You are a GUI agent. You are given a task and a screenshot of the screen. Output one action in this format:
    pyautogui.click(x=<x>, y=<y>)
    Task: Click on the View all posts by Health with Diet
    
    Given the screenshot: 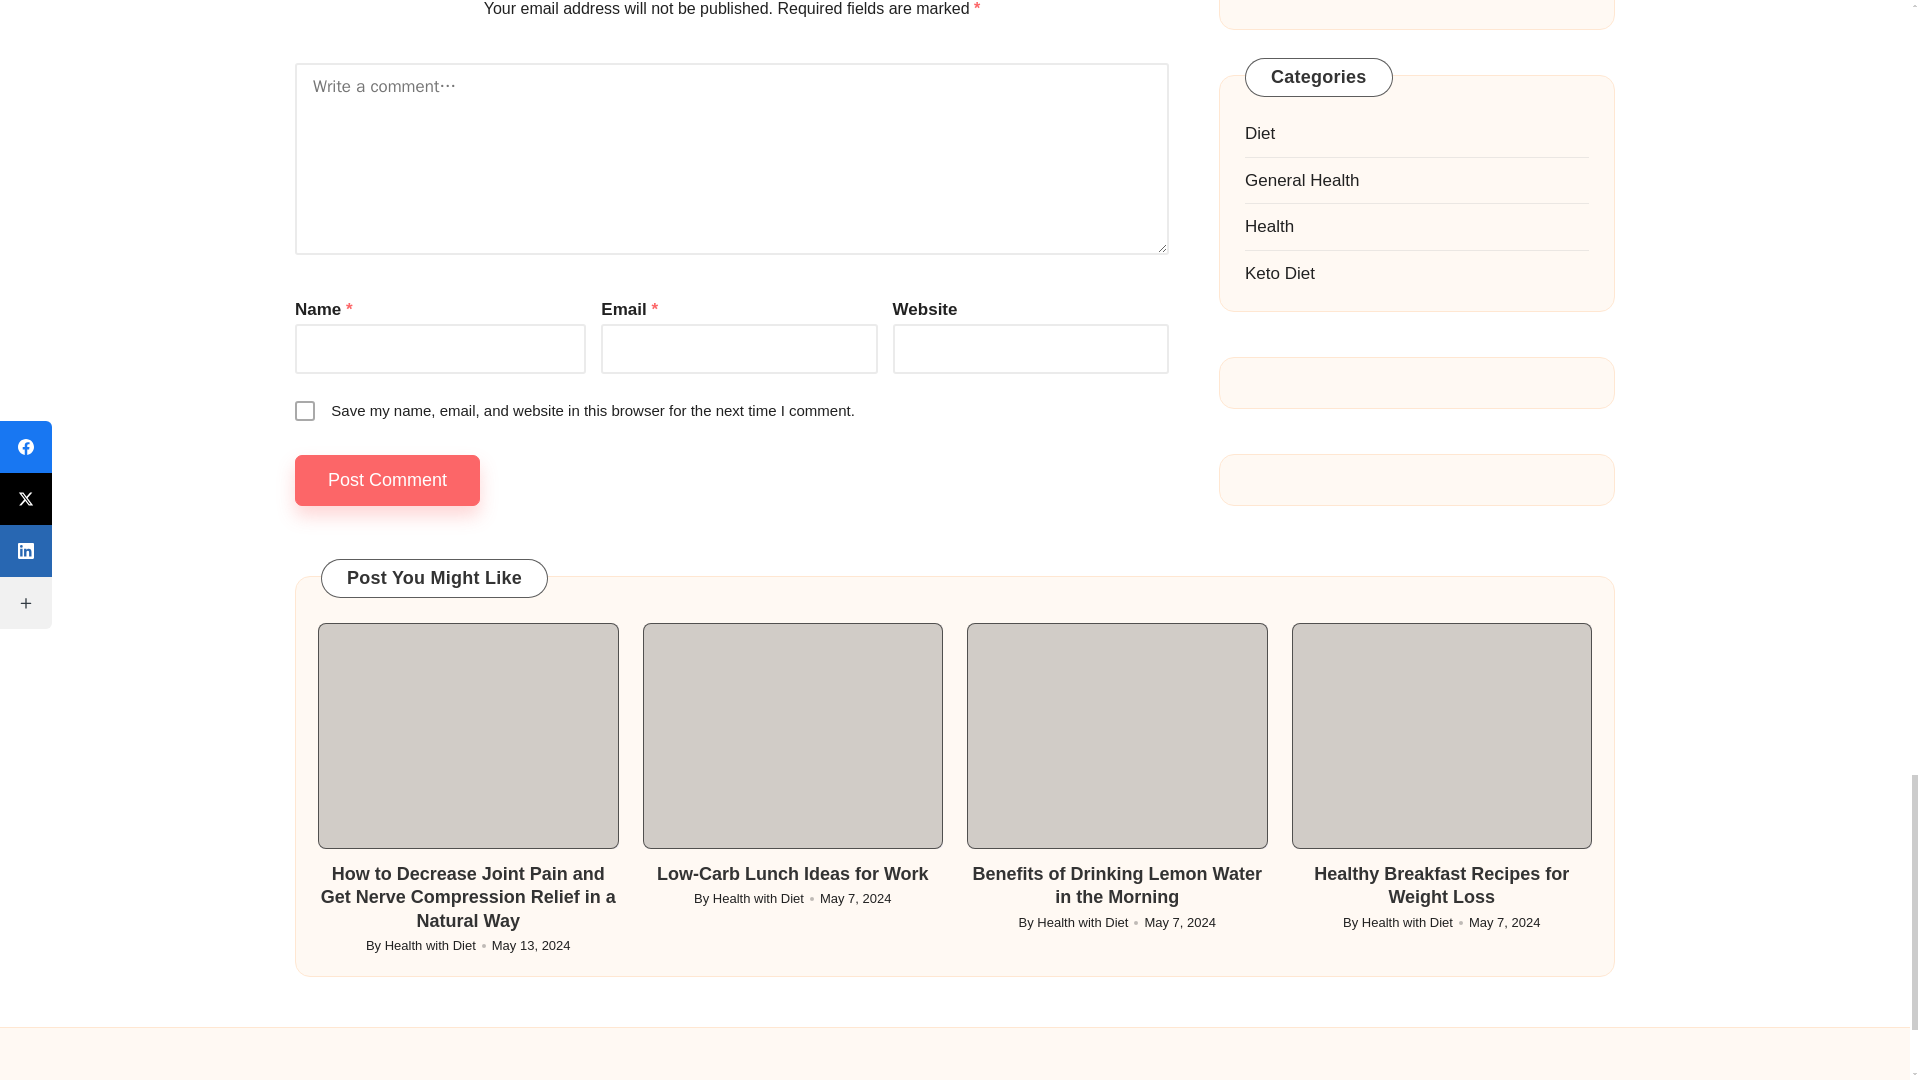 What is the action you would take?
    pyautogui.click(x=1407, y=922)
    